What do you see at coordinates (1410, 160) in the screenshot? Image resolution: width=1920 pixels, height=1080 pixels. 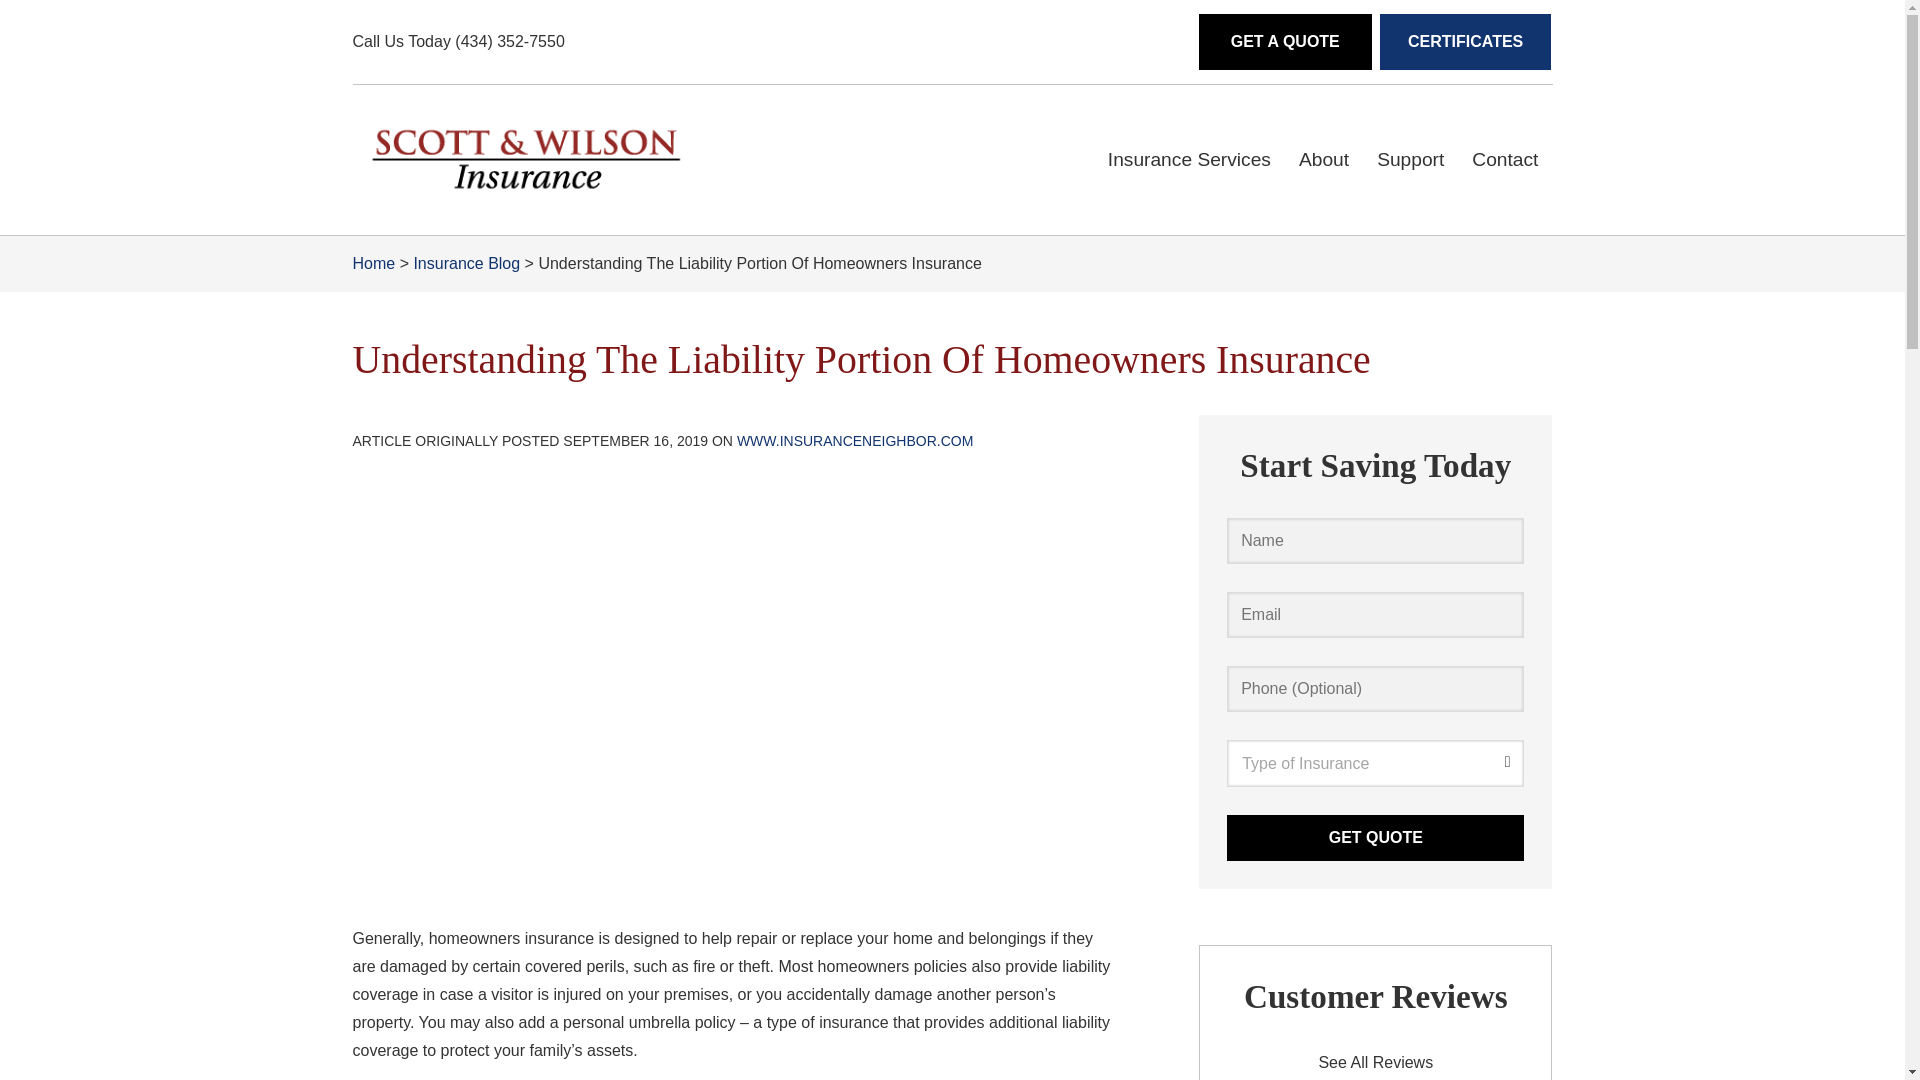 I see `Support` at bounding box center [1410, 160].